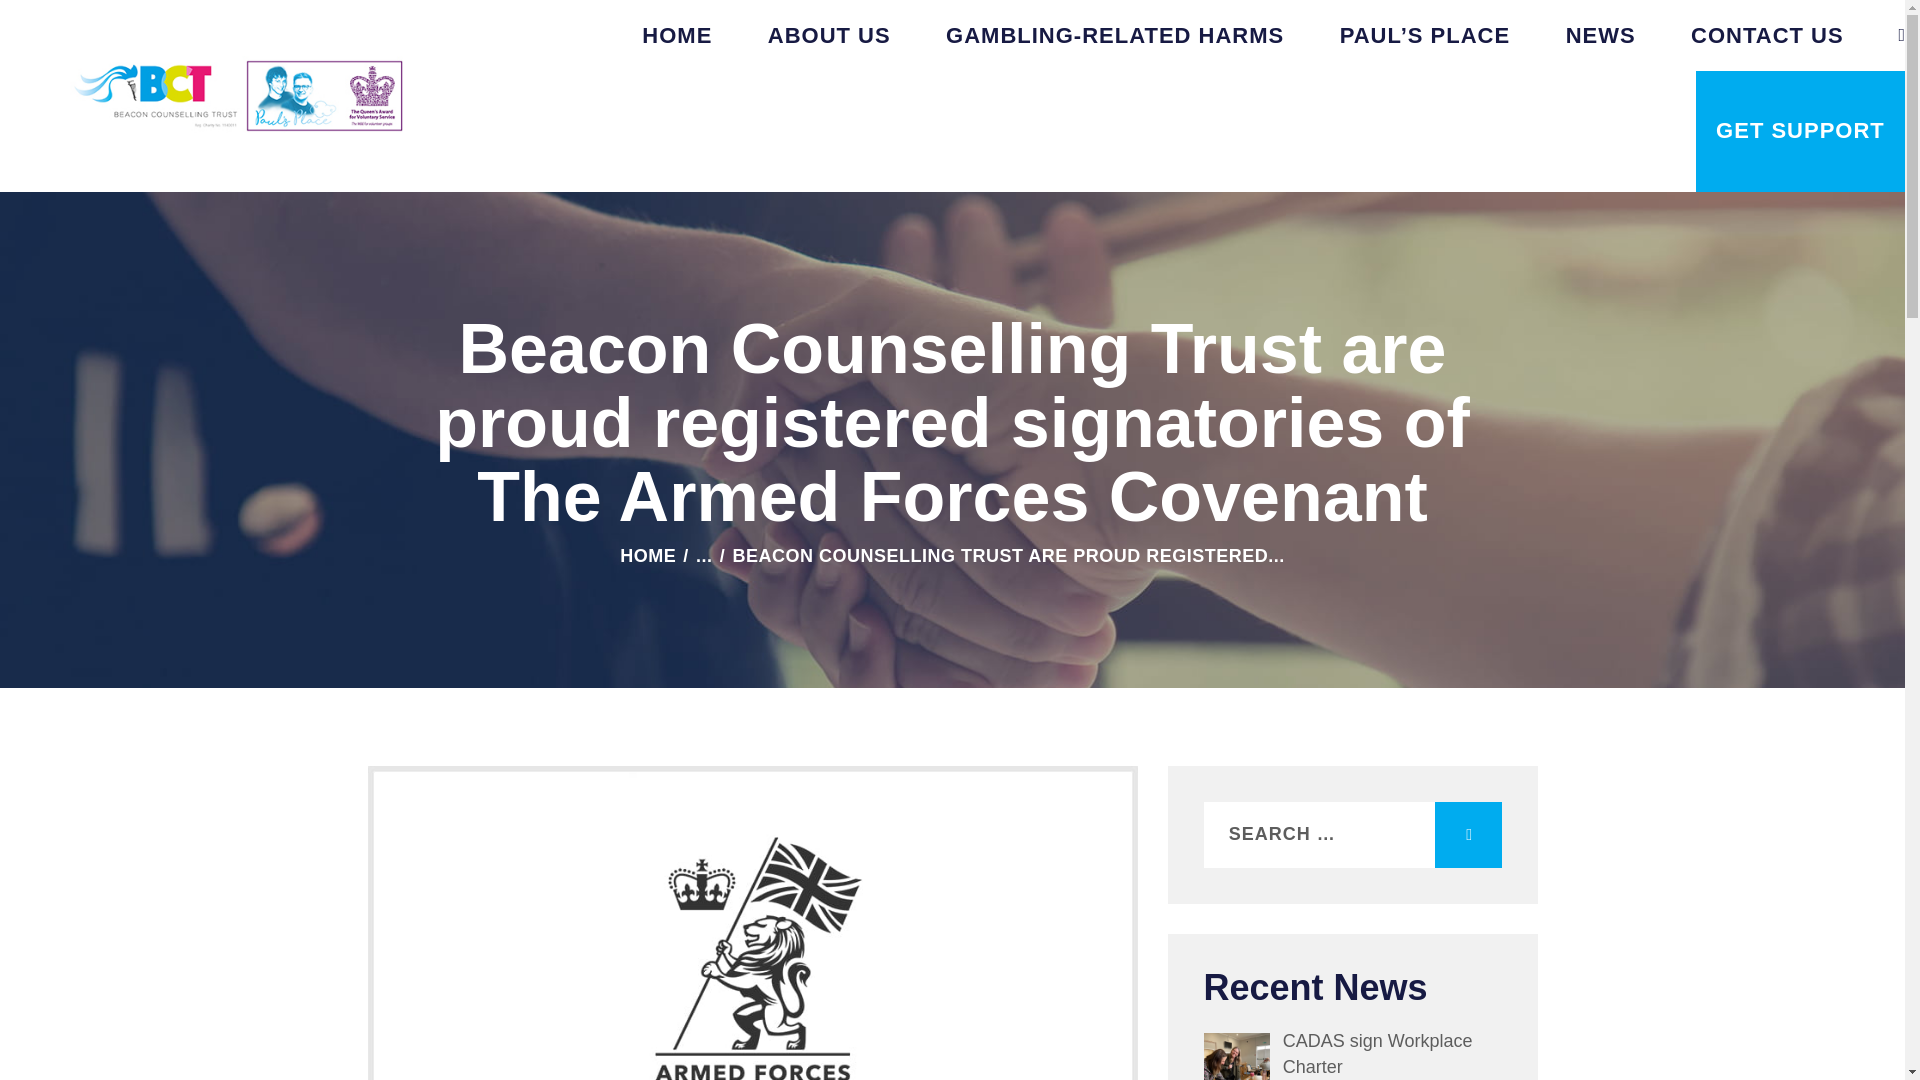 This screenshot has height=1080, width=1920. Describe the element at coordinates (828, 36) in the screenshot. I see `ABOUT US` at that location.